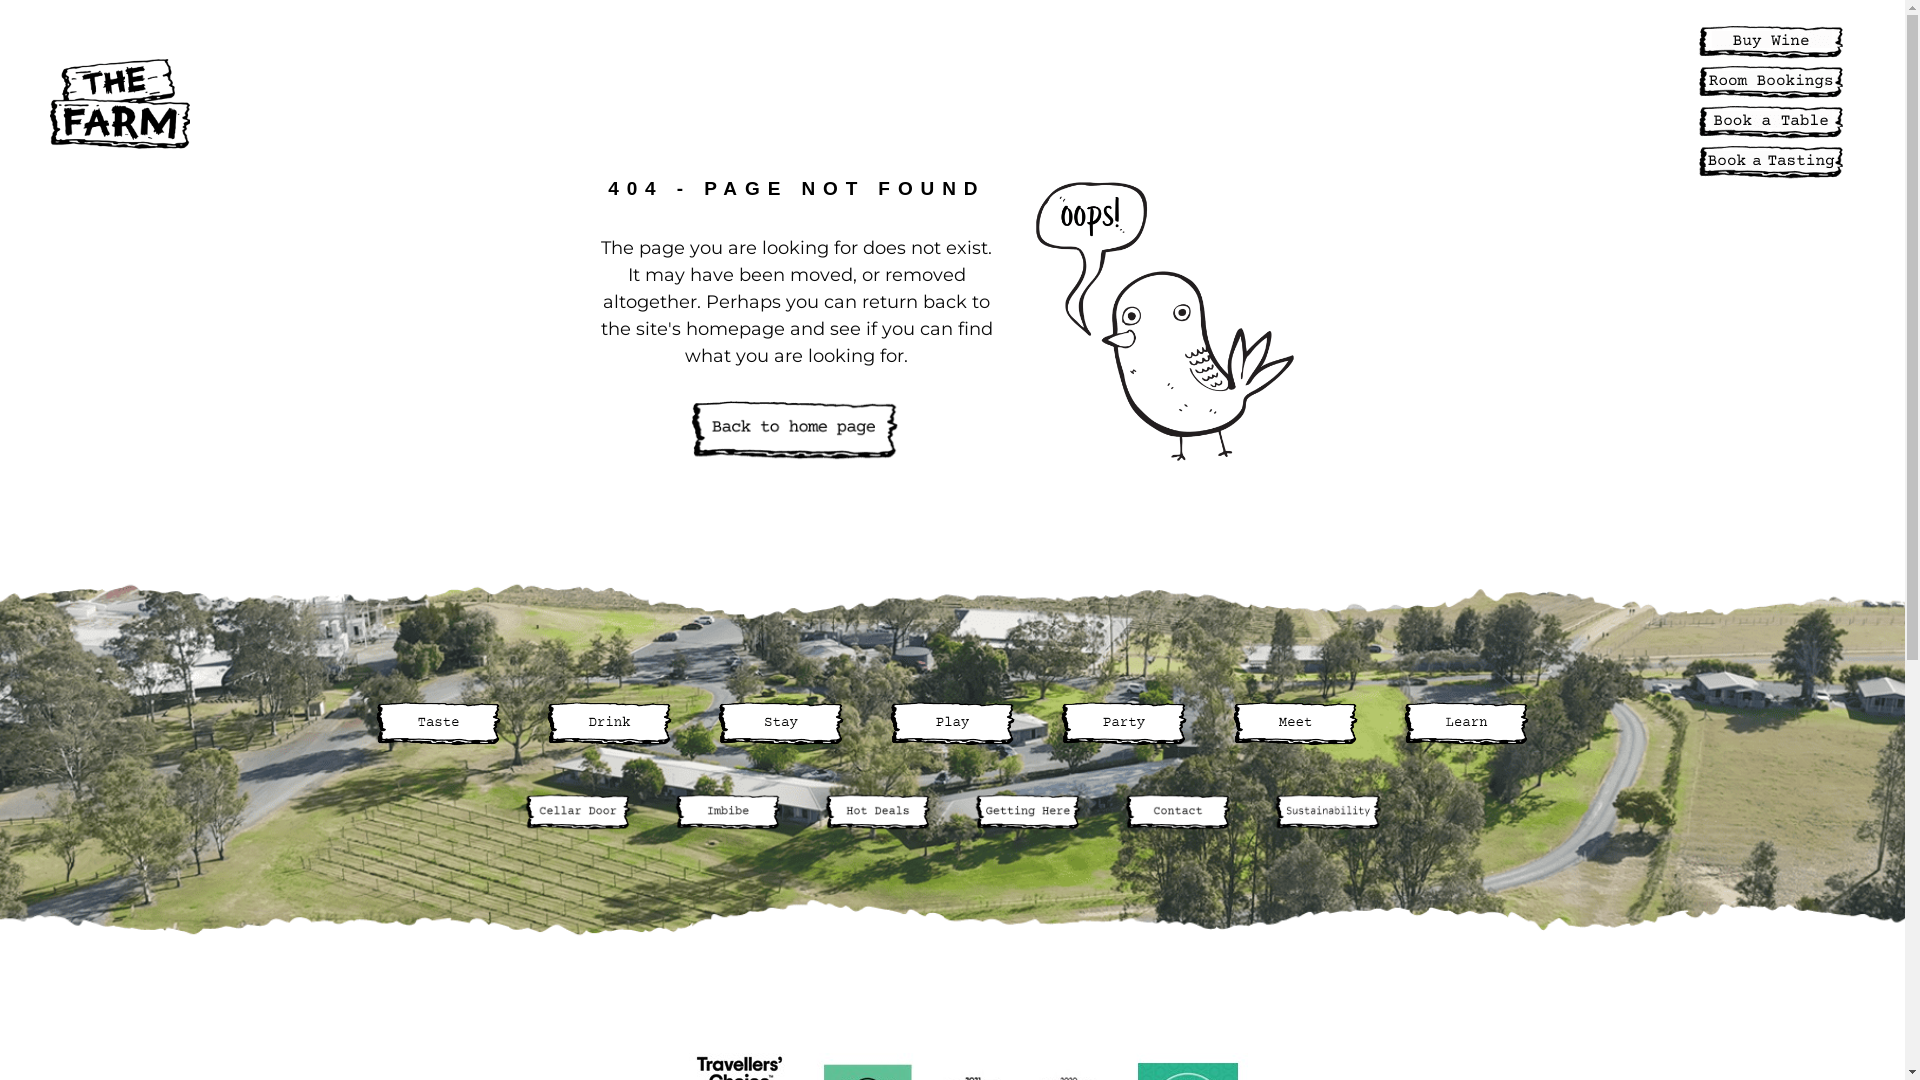  What do you see at coordinates (1327, 812) in the screenshot?
I see `sustainability-Button-1 copy` at bounding box center [1327, 812].